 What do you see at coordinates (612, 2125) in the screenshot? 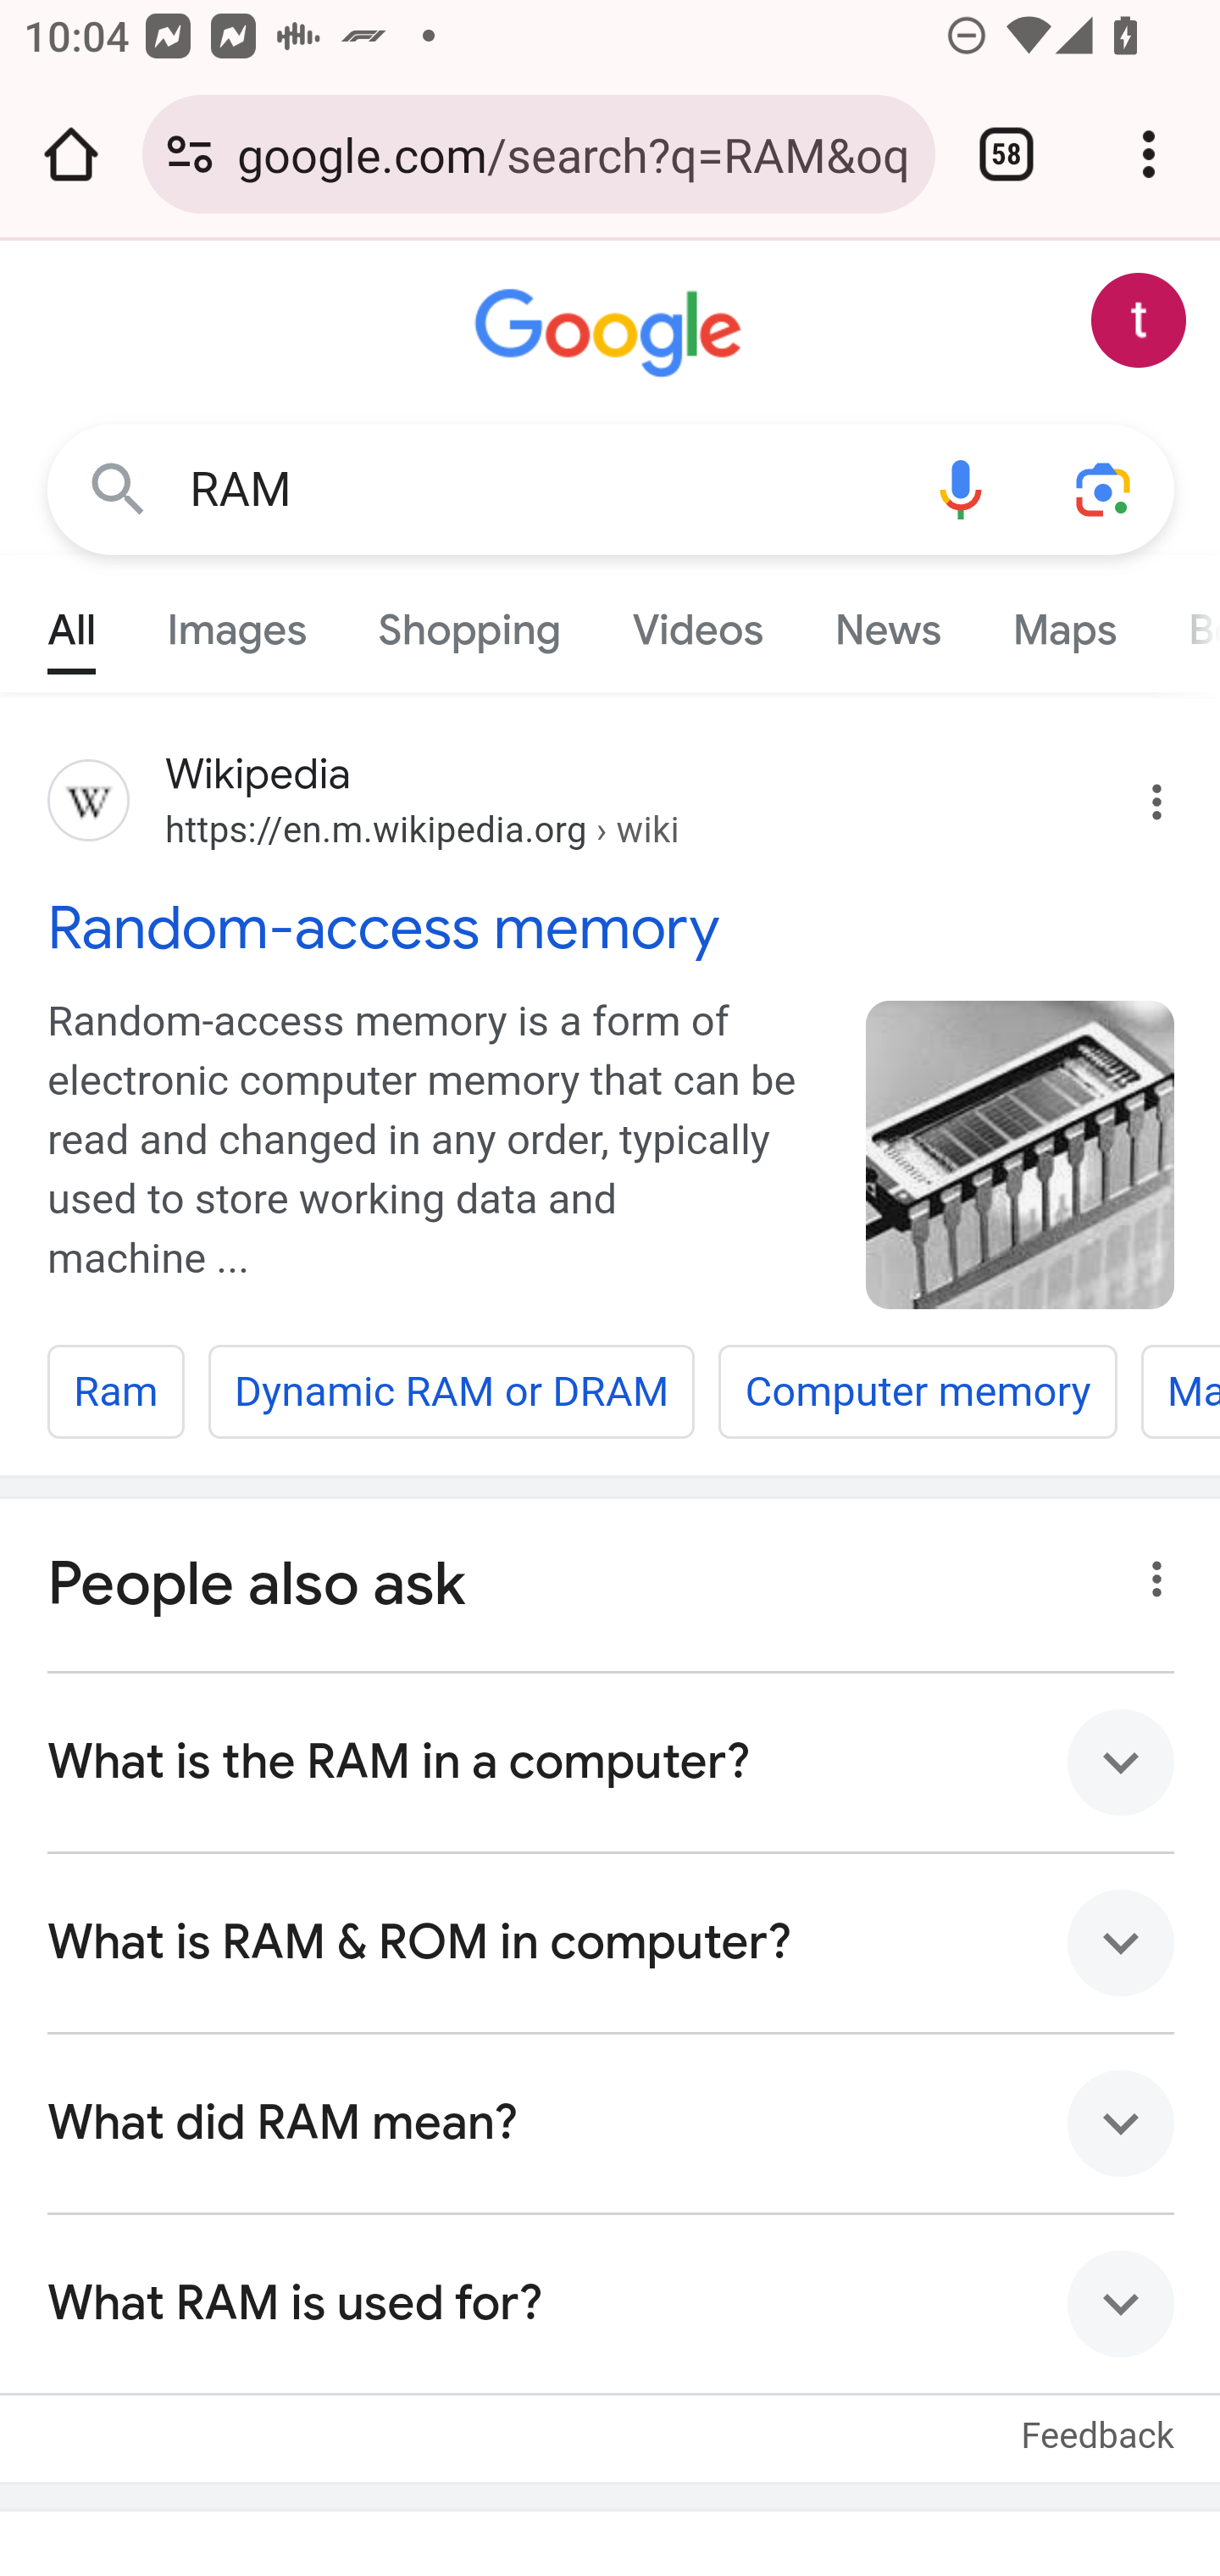
I see `What did RAM mean?` at bounding box center [612, 2125].